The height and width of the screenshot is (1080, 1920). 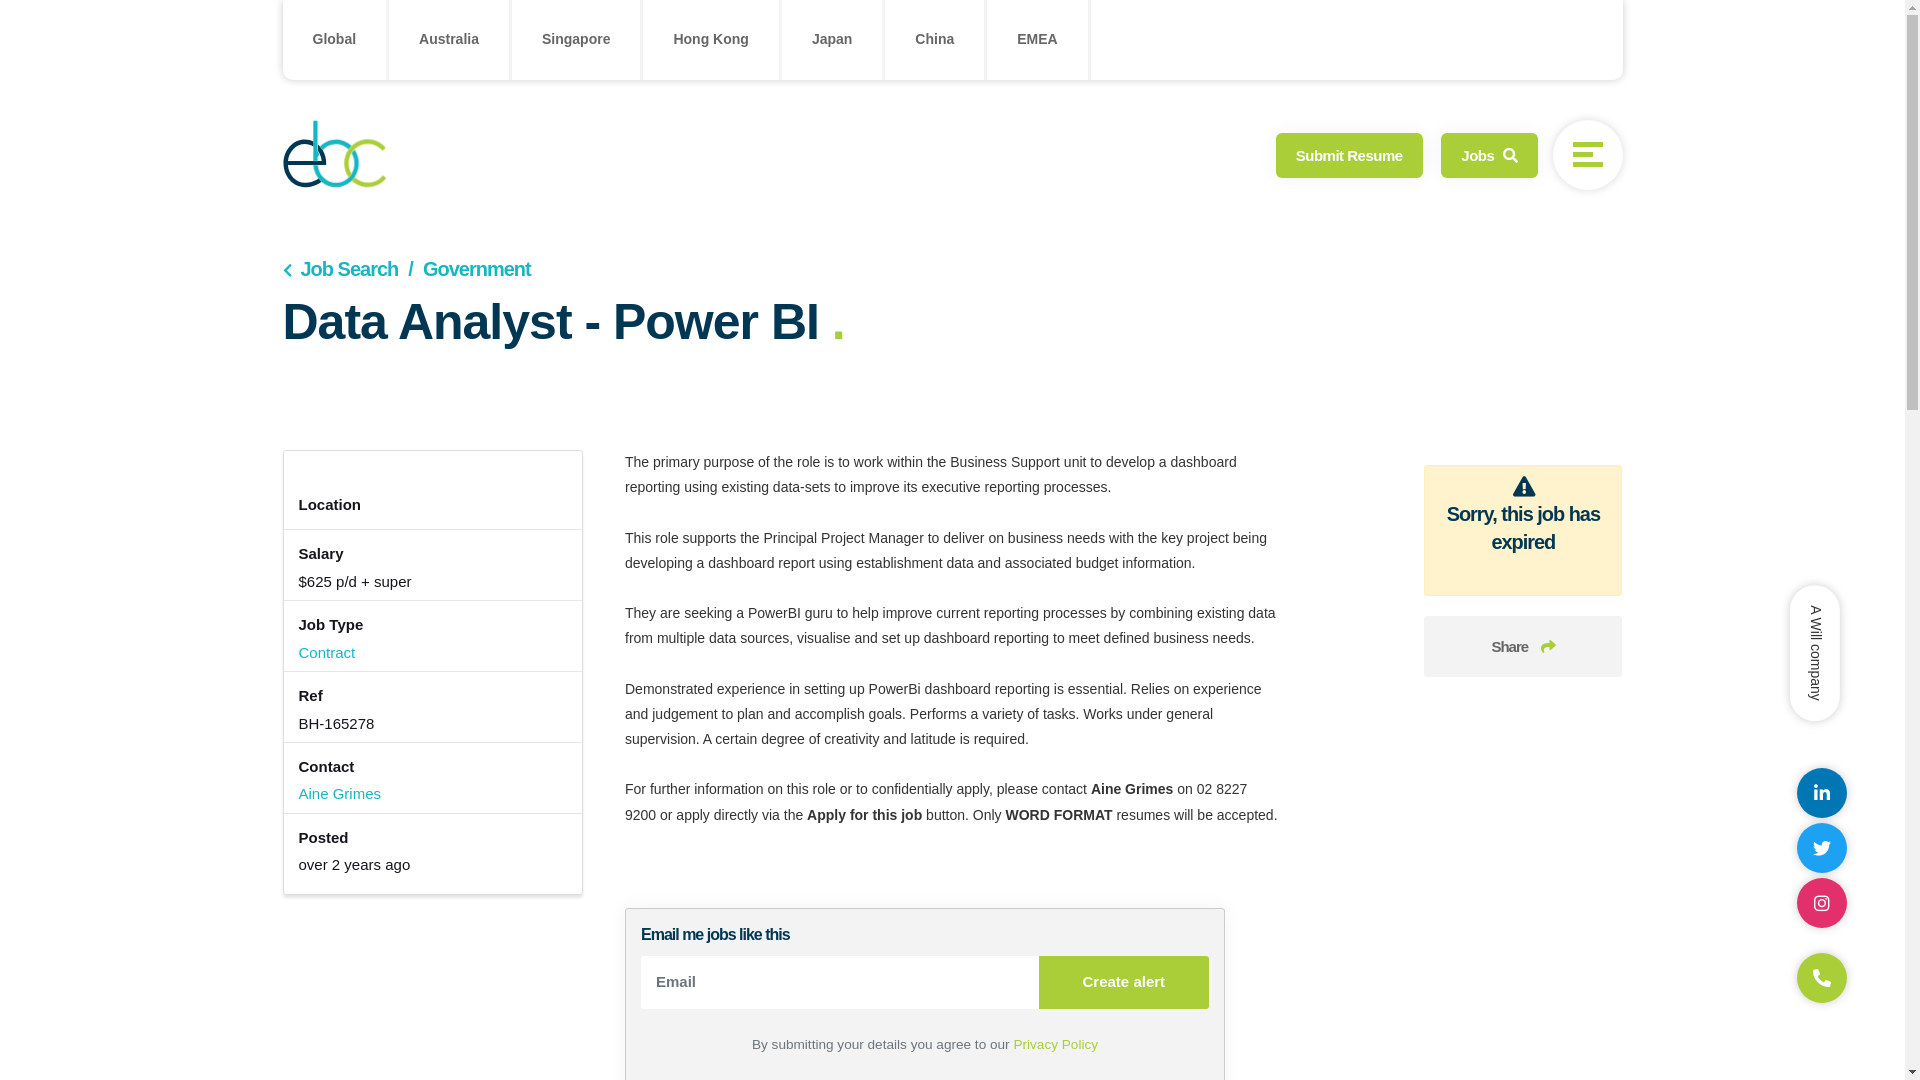 What do you see at coordinates (710, 40) in the screenshot?
I see `Hong Kong` at bounding box center [710, 40].